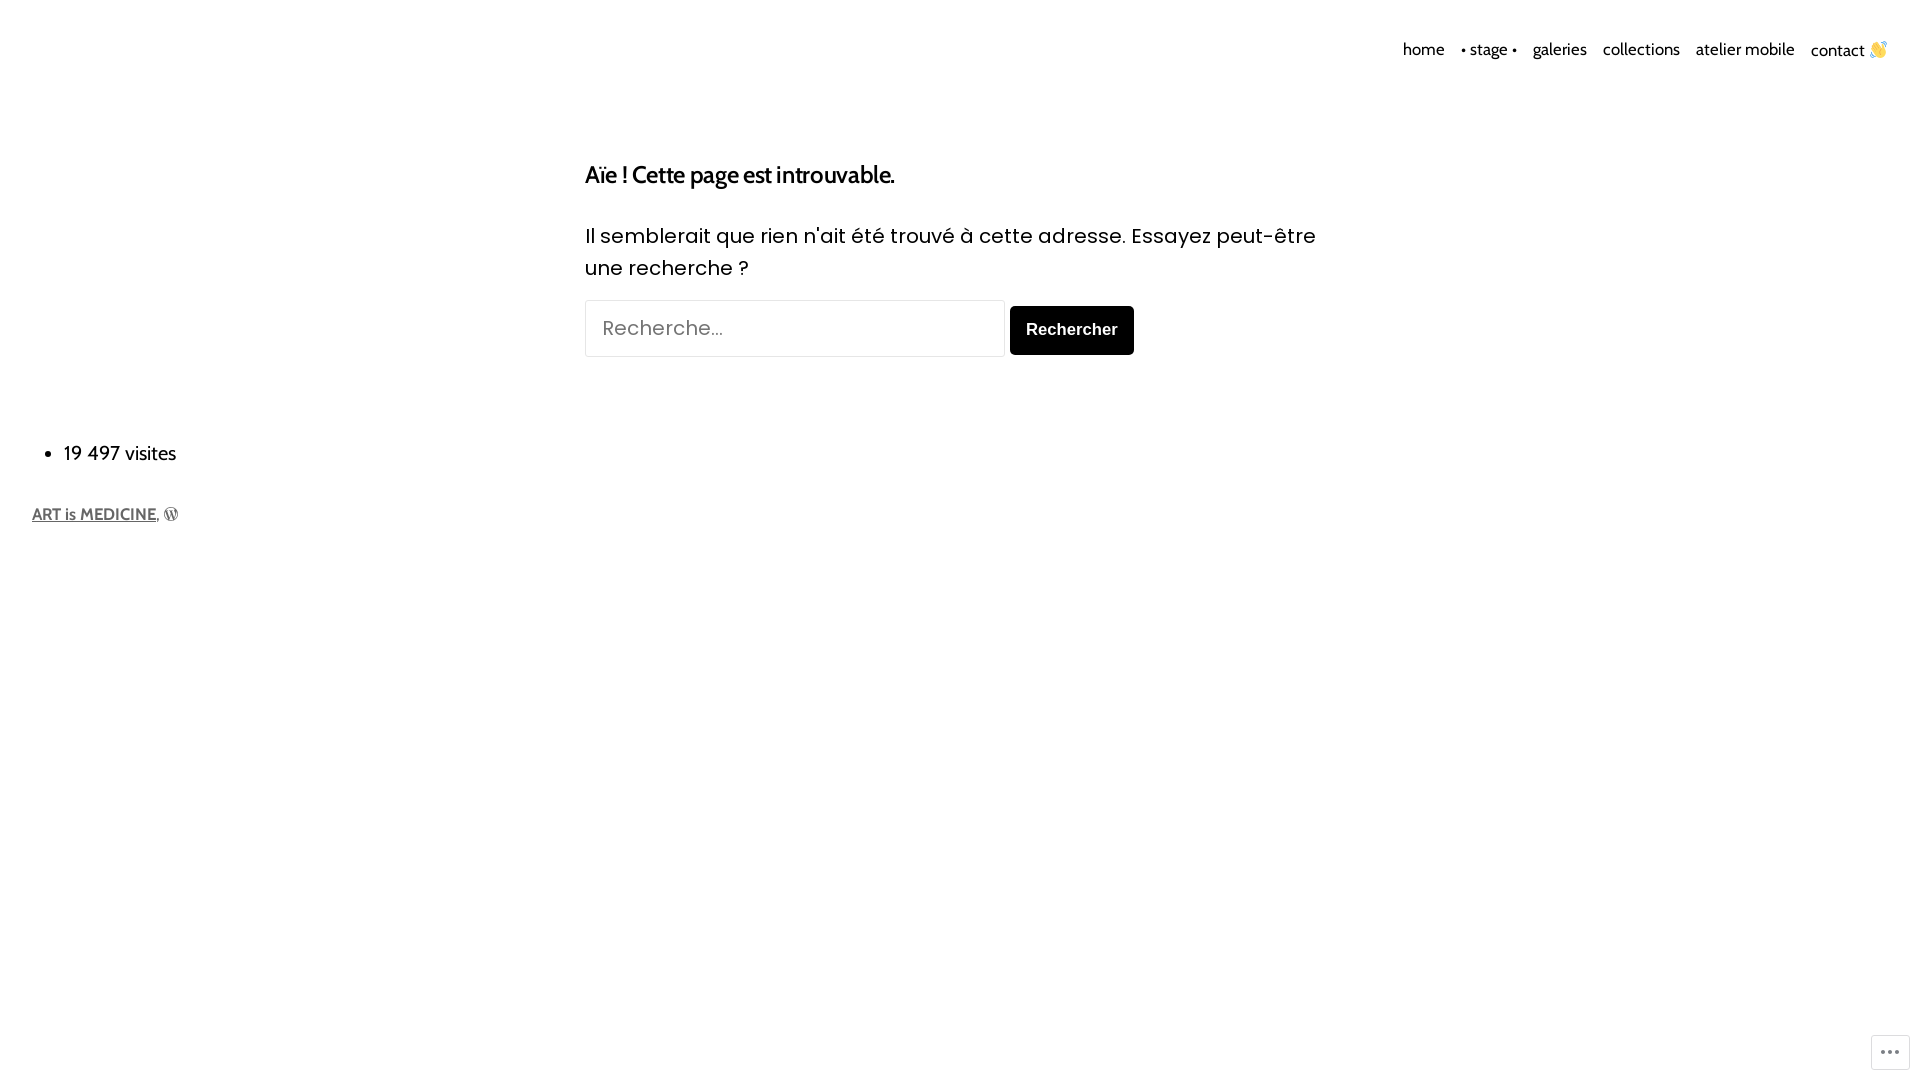 The image size is (1920, 1080). I want to click on collections, so click(1642, 50).